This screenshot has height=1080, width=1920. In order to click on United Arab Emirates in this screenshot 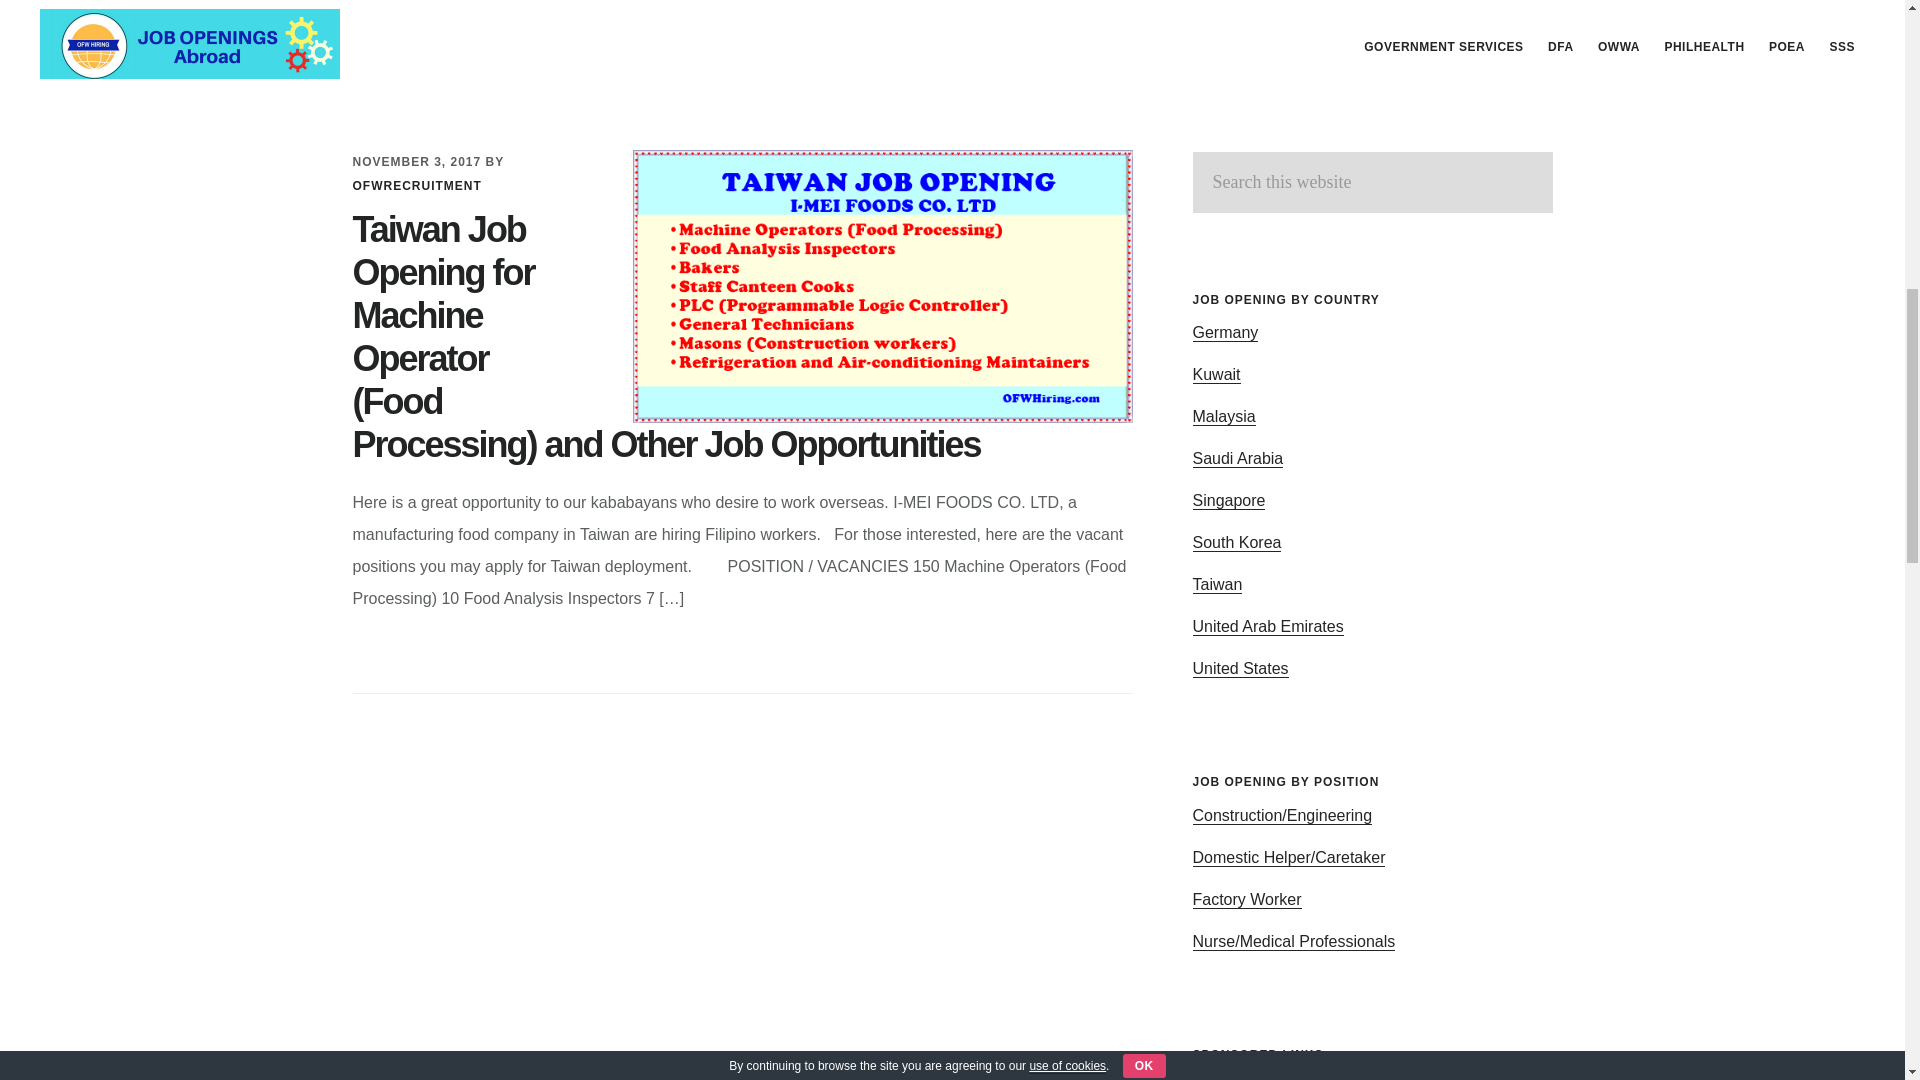, I will do `click(1267, 626)`.